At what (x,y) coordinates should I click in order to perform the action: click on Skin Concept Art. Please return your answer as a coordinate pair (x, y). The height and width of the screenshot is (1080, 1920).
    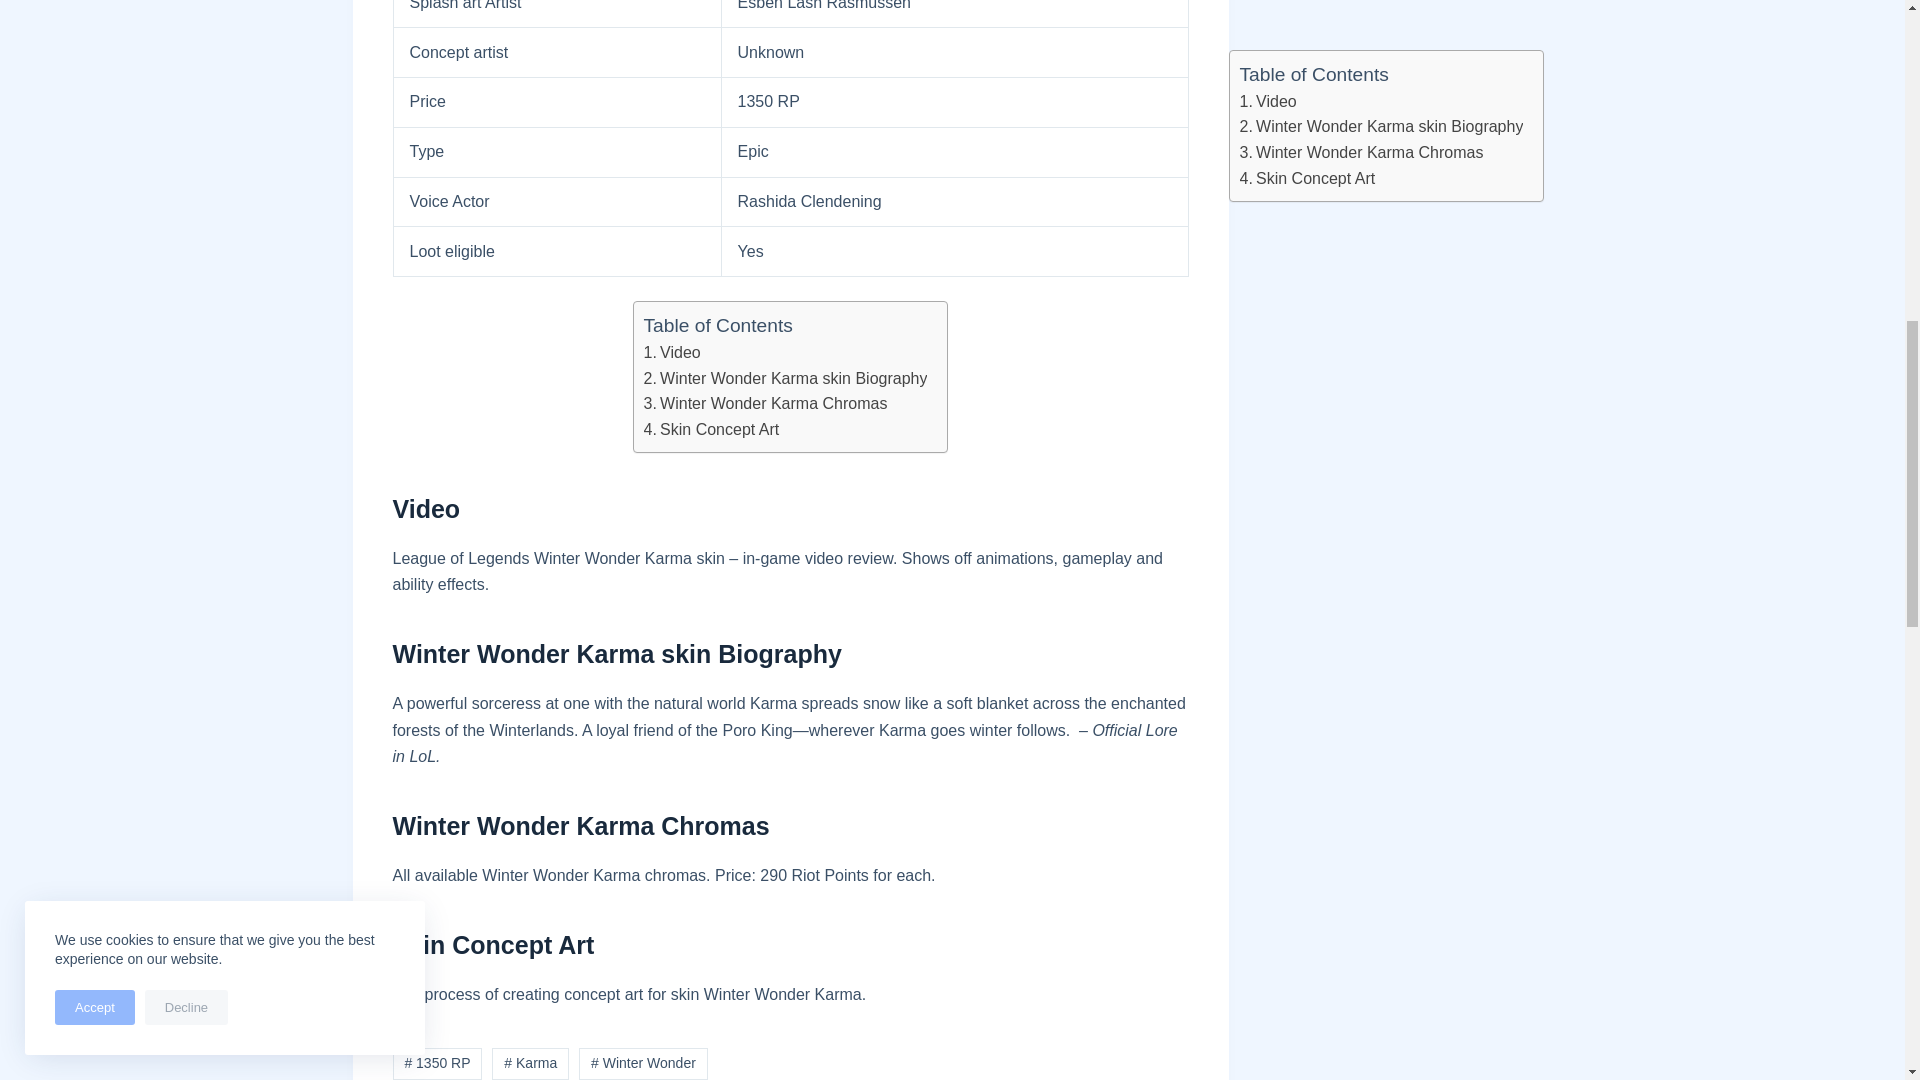
    Looking at the image, I should click on (711, 429).